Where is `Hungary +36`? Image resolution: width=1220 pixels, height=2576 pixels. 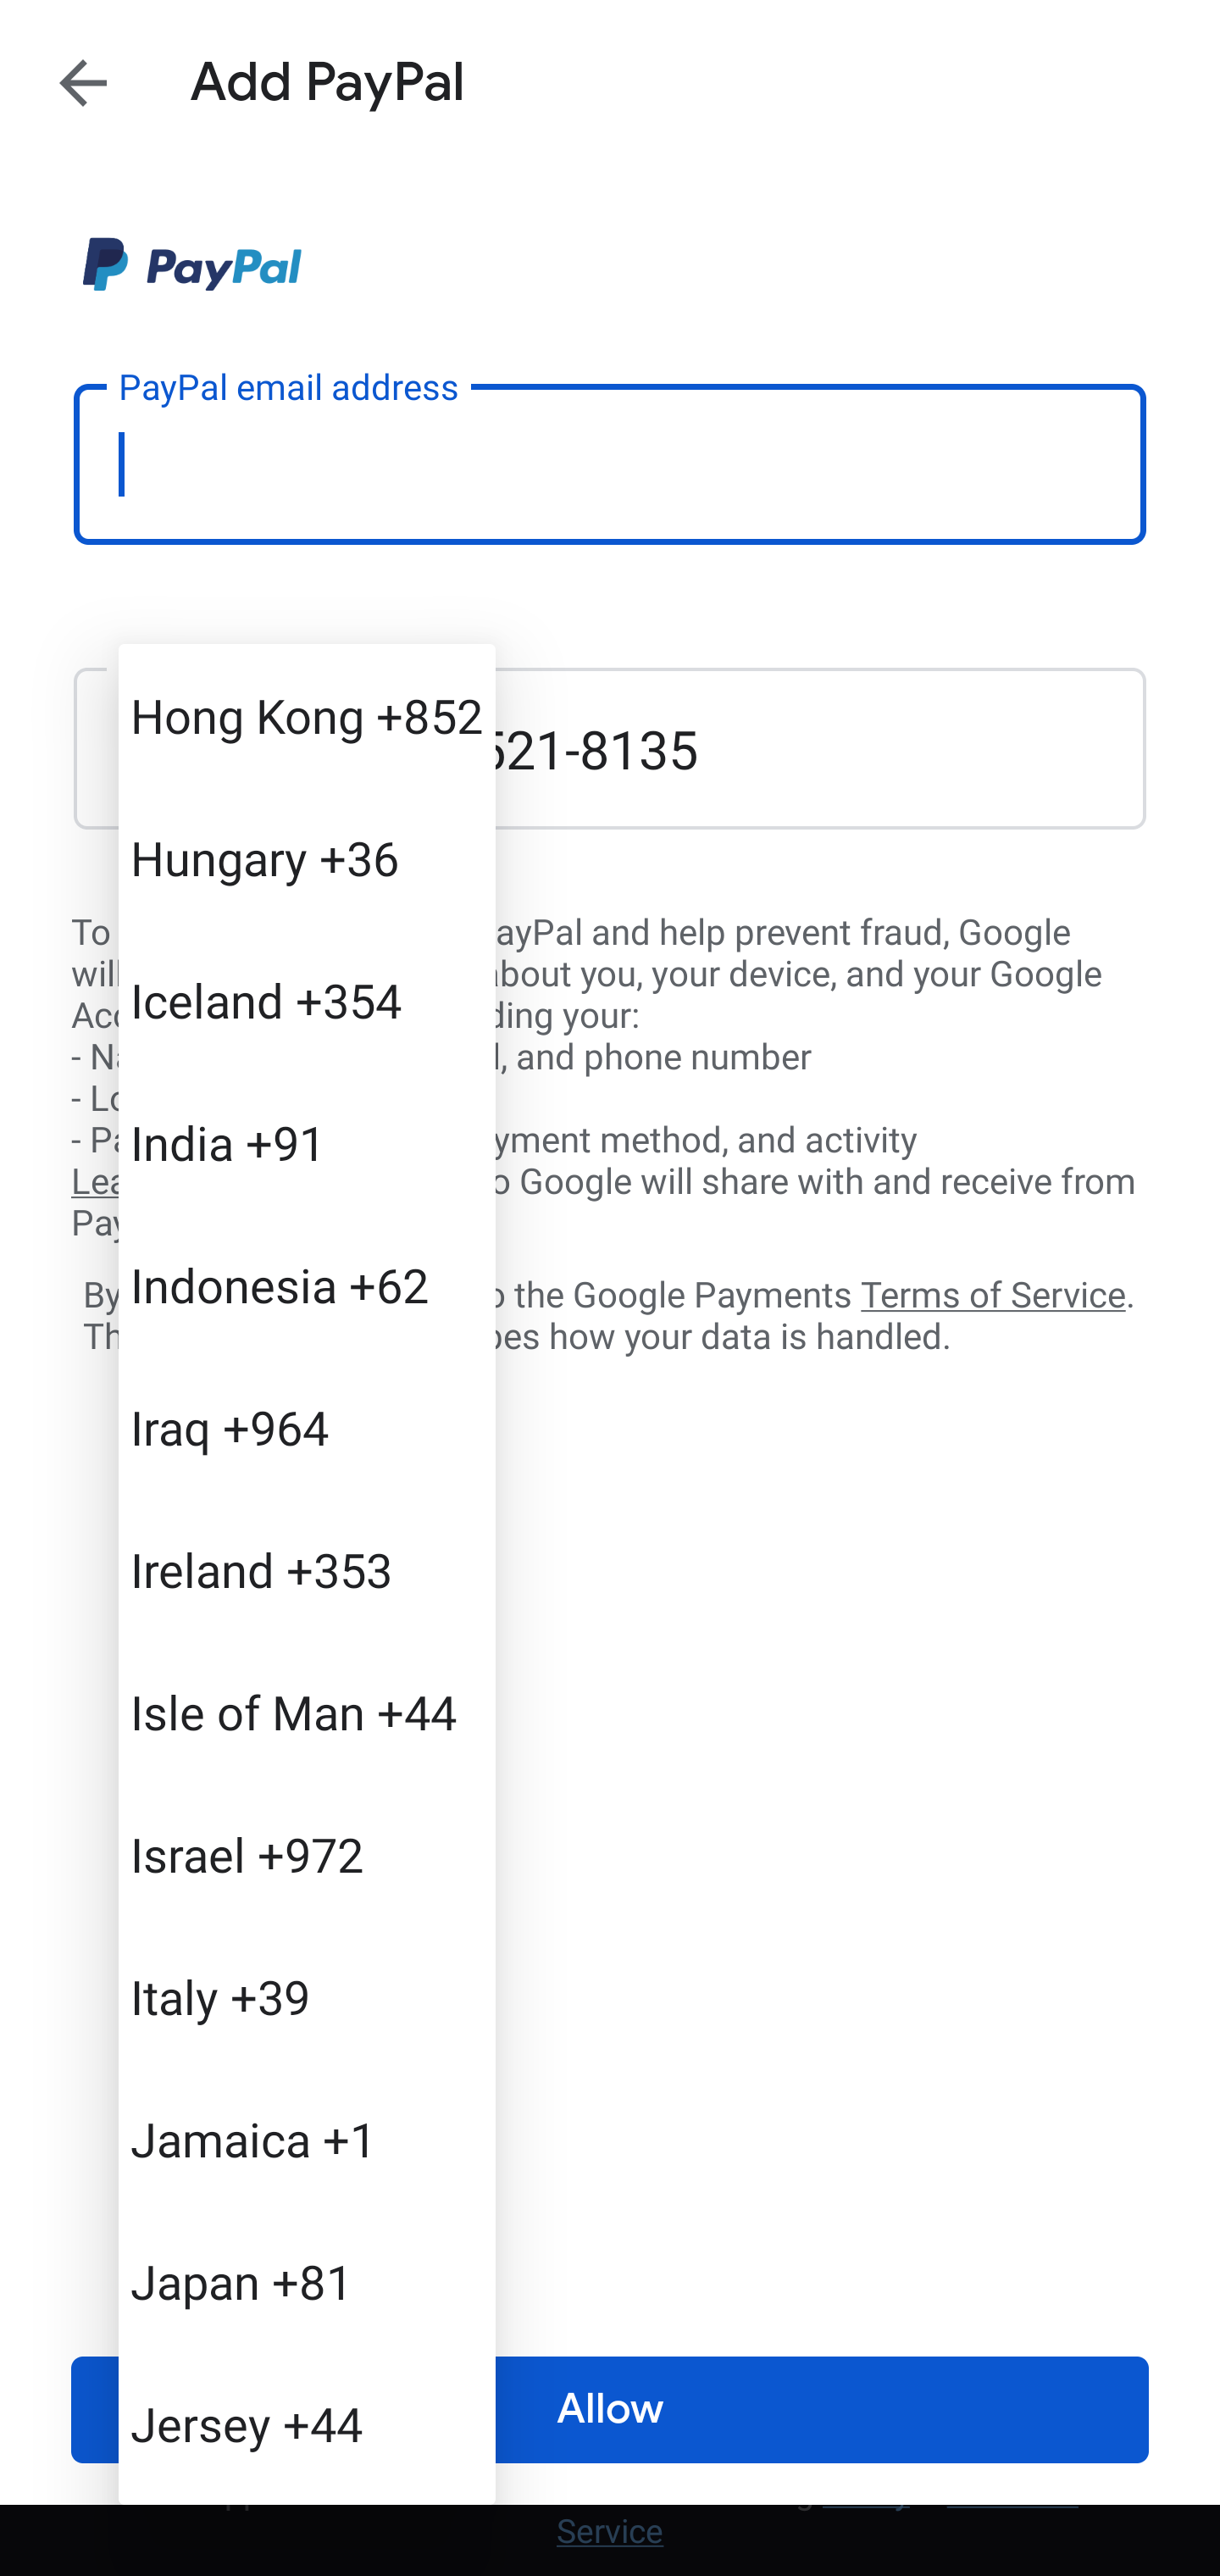
Hungary +36 is located at coordinates (307, 858).